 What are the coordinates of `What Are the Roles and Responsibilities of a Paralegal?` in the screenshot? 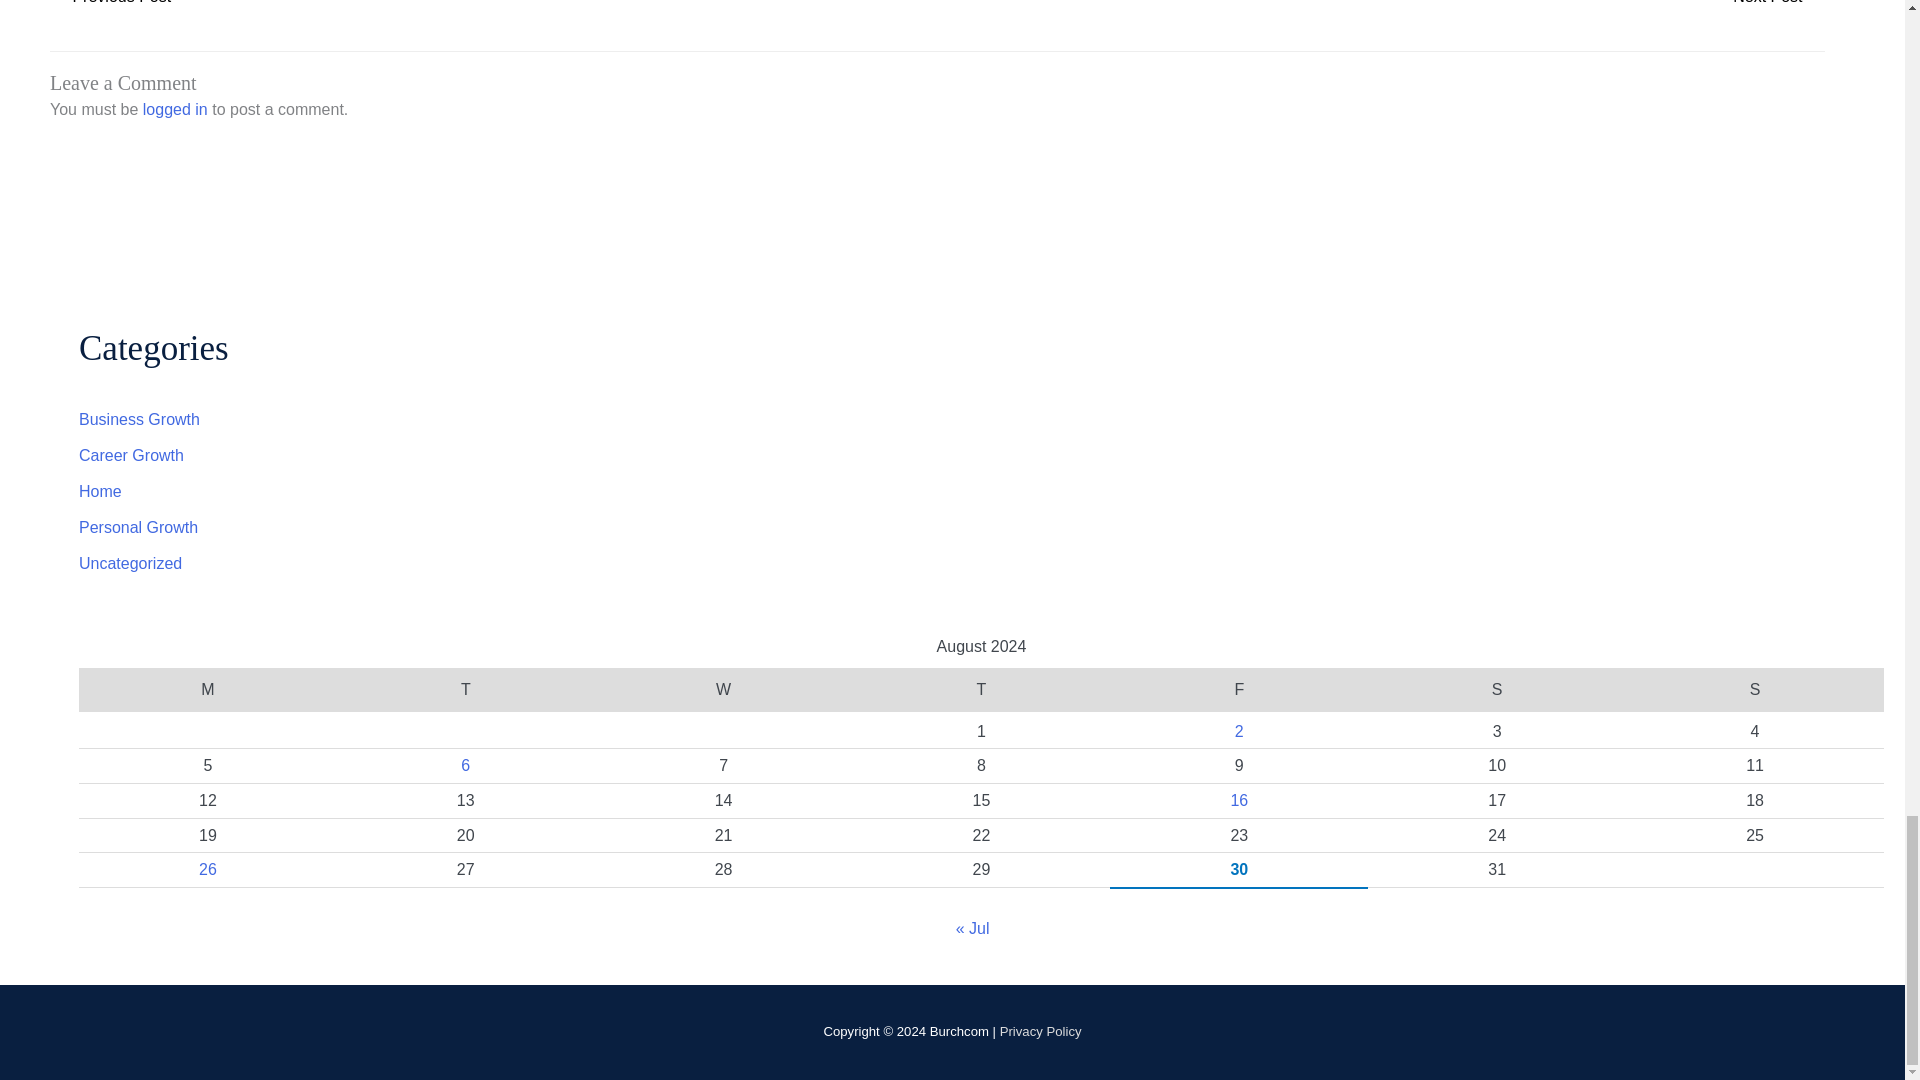 It's located at (110, 8).